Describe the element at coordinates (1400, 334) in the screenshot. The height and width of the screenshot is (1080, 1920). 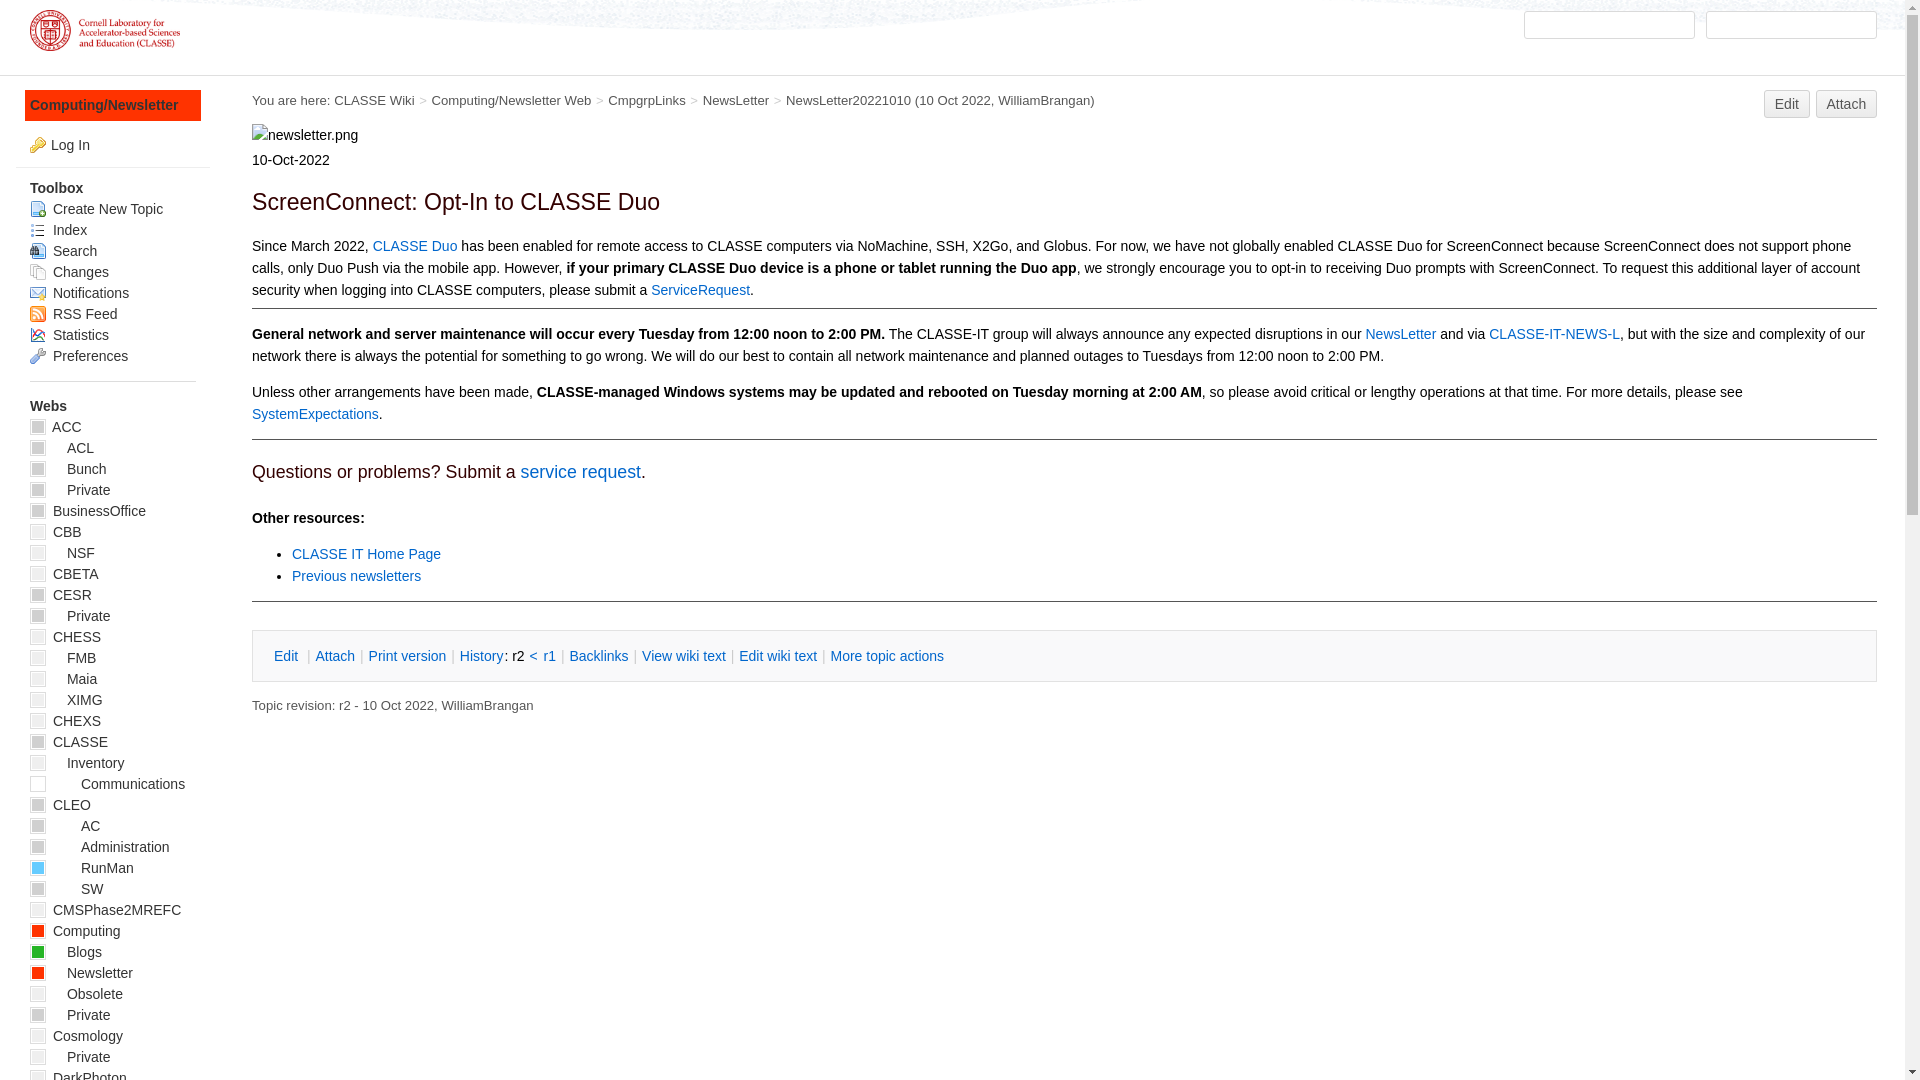
I see `NewsLetter` at that location.